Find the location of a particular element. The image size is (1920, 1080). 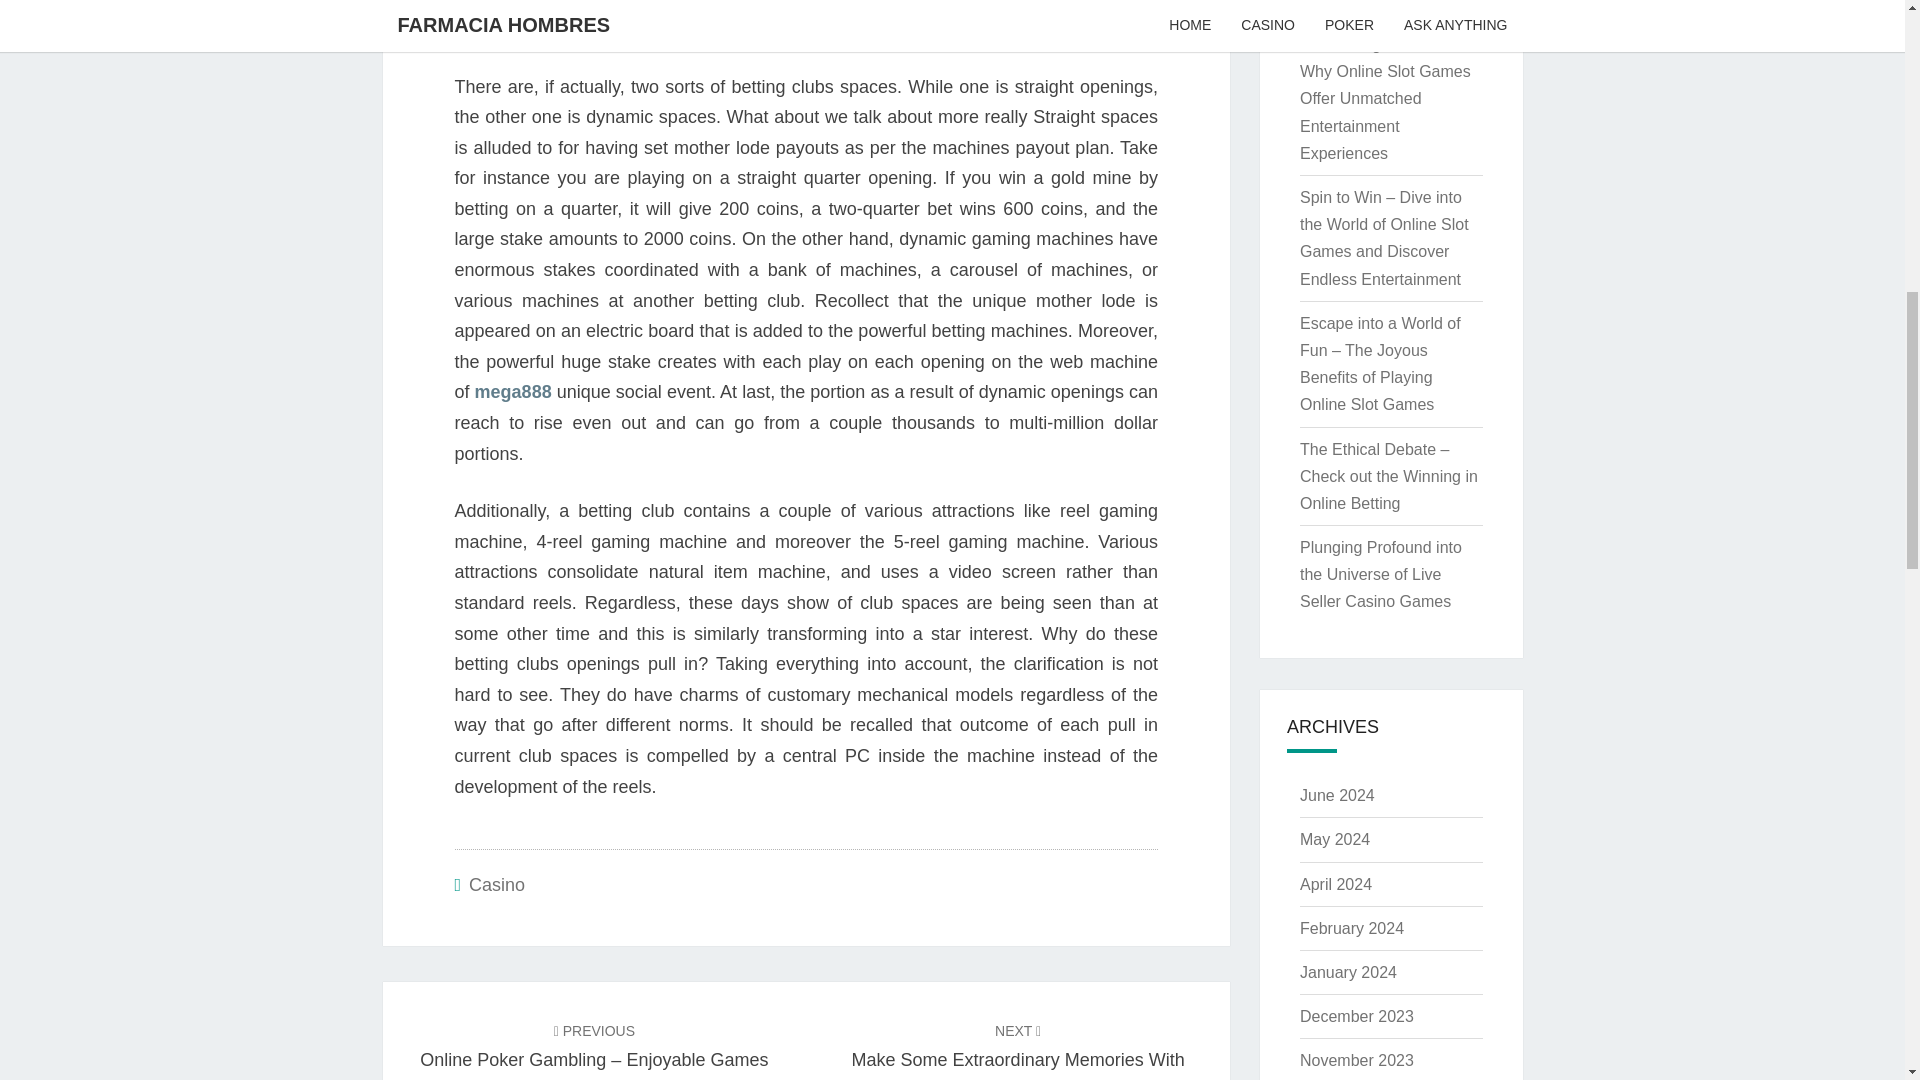

April 2024 is located at coordinates (1336, 884).